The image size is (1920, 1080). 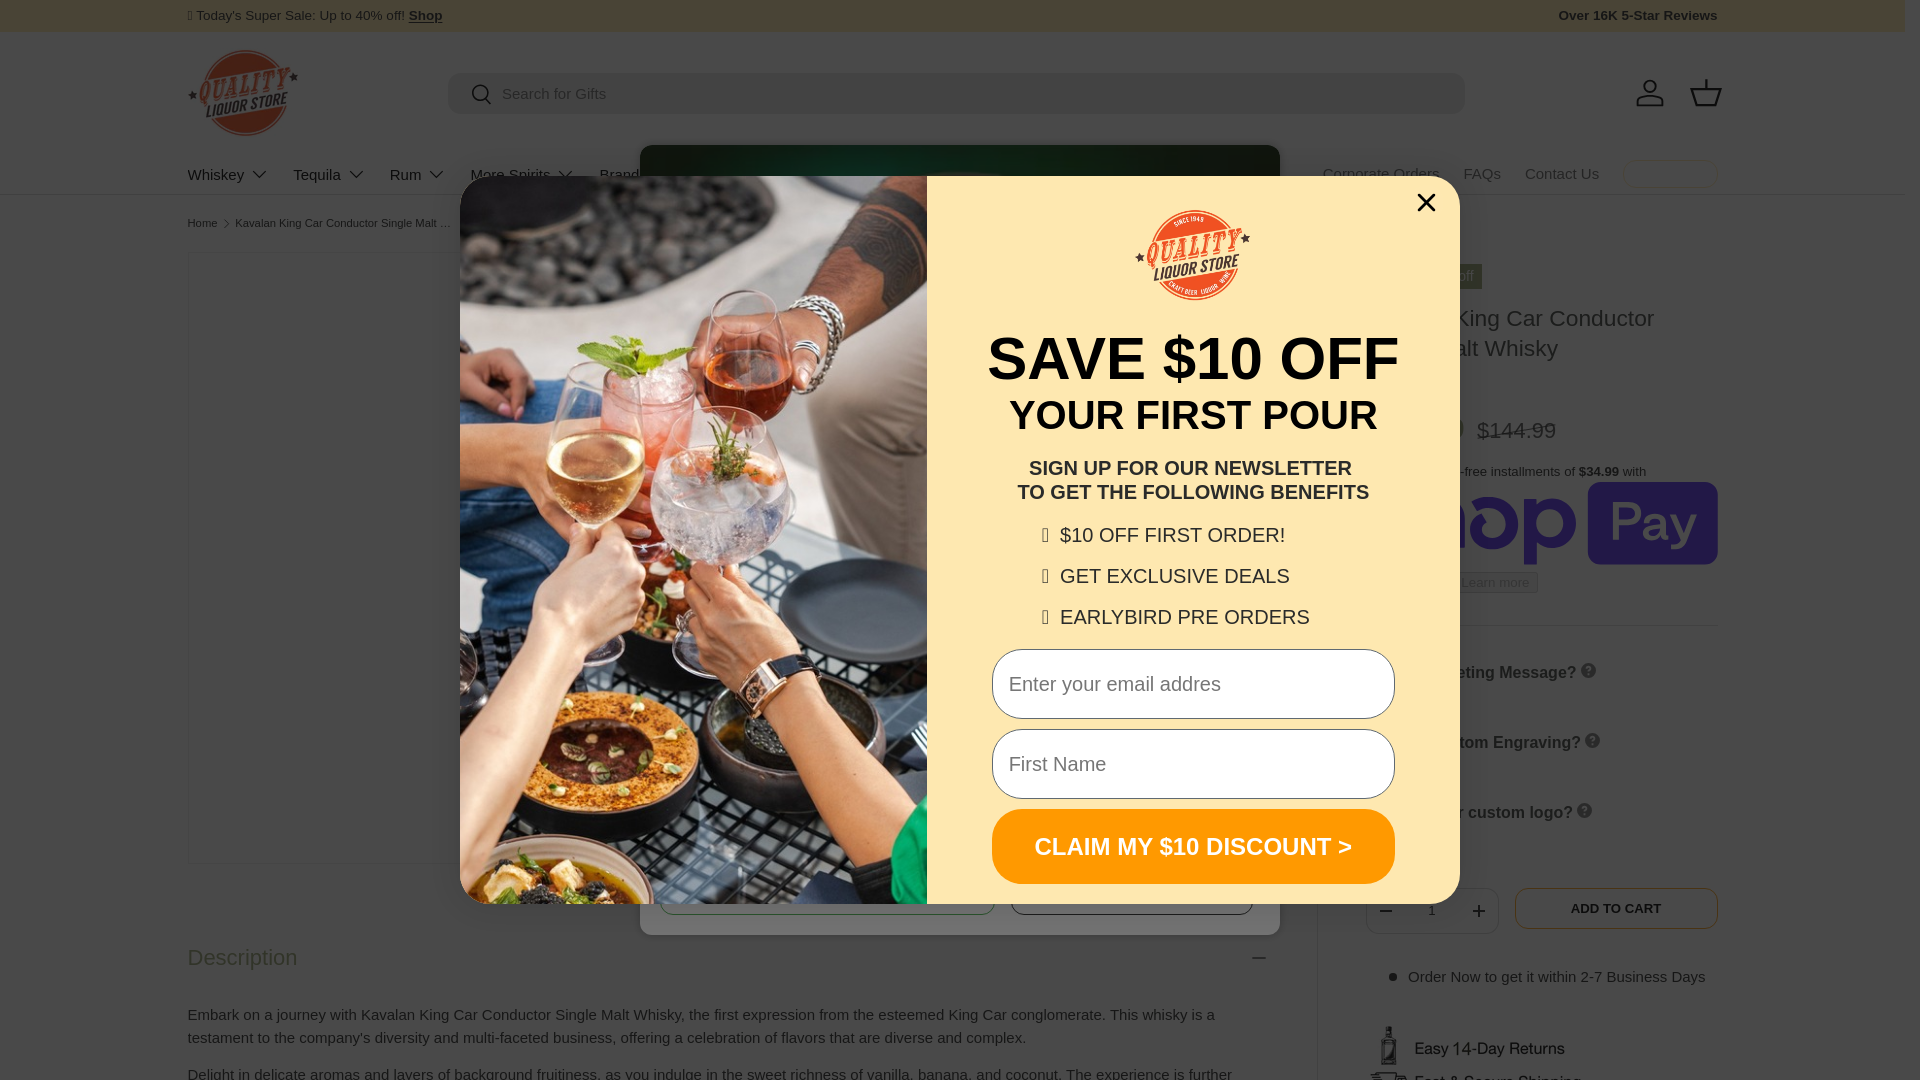 What do you see at coordinates (426, 14) in the screenshot?
I see `Shop` at bounding box center [426, 14].